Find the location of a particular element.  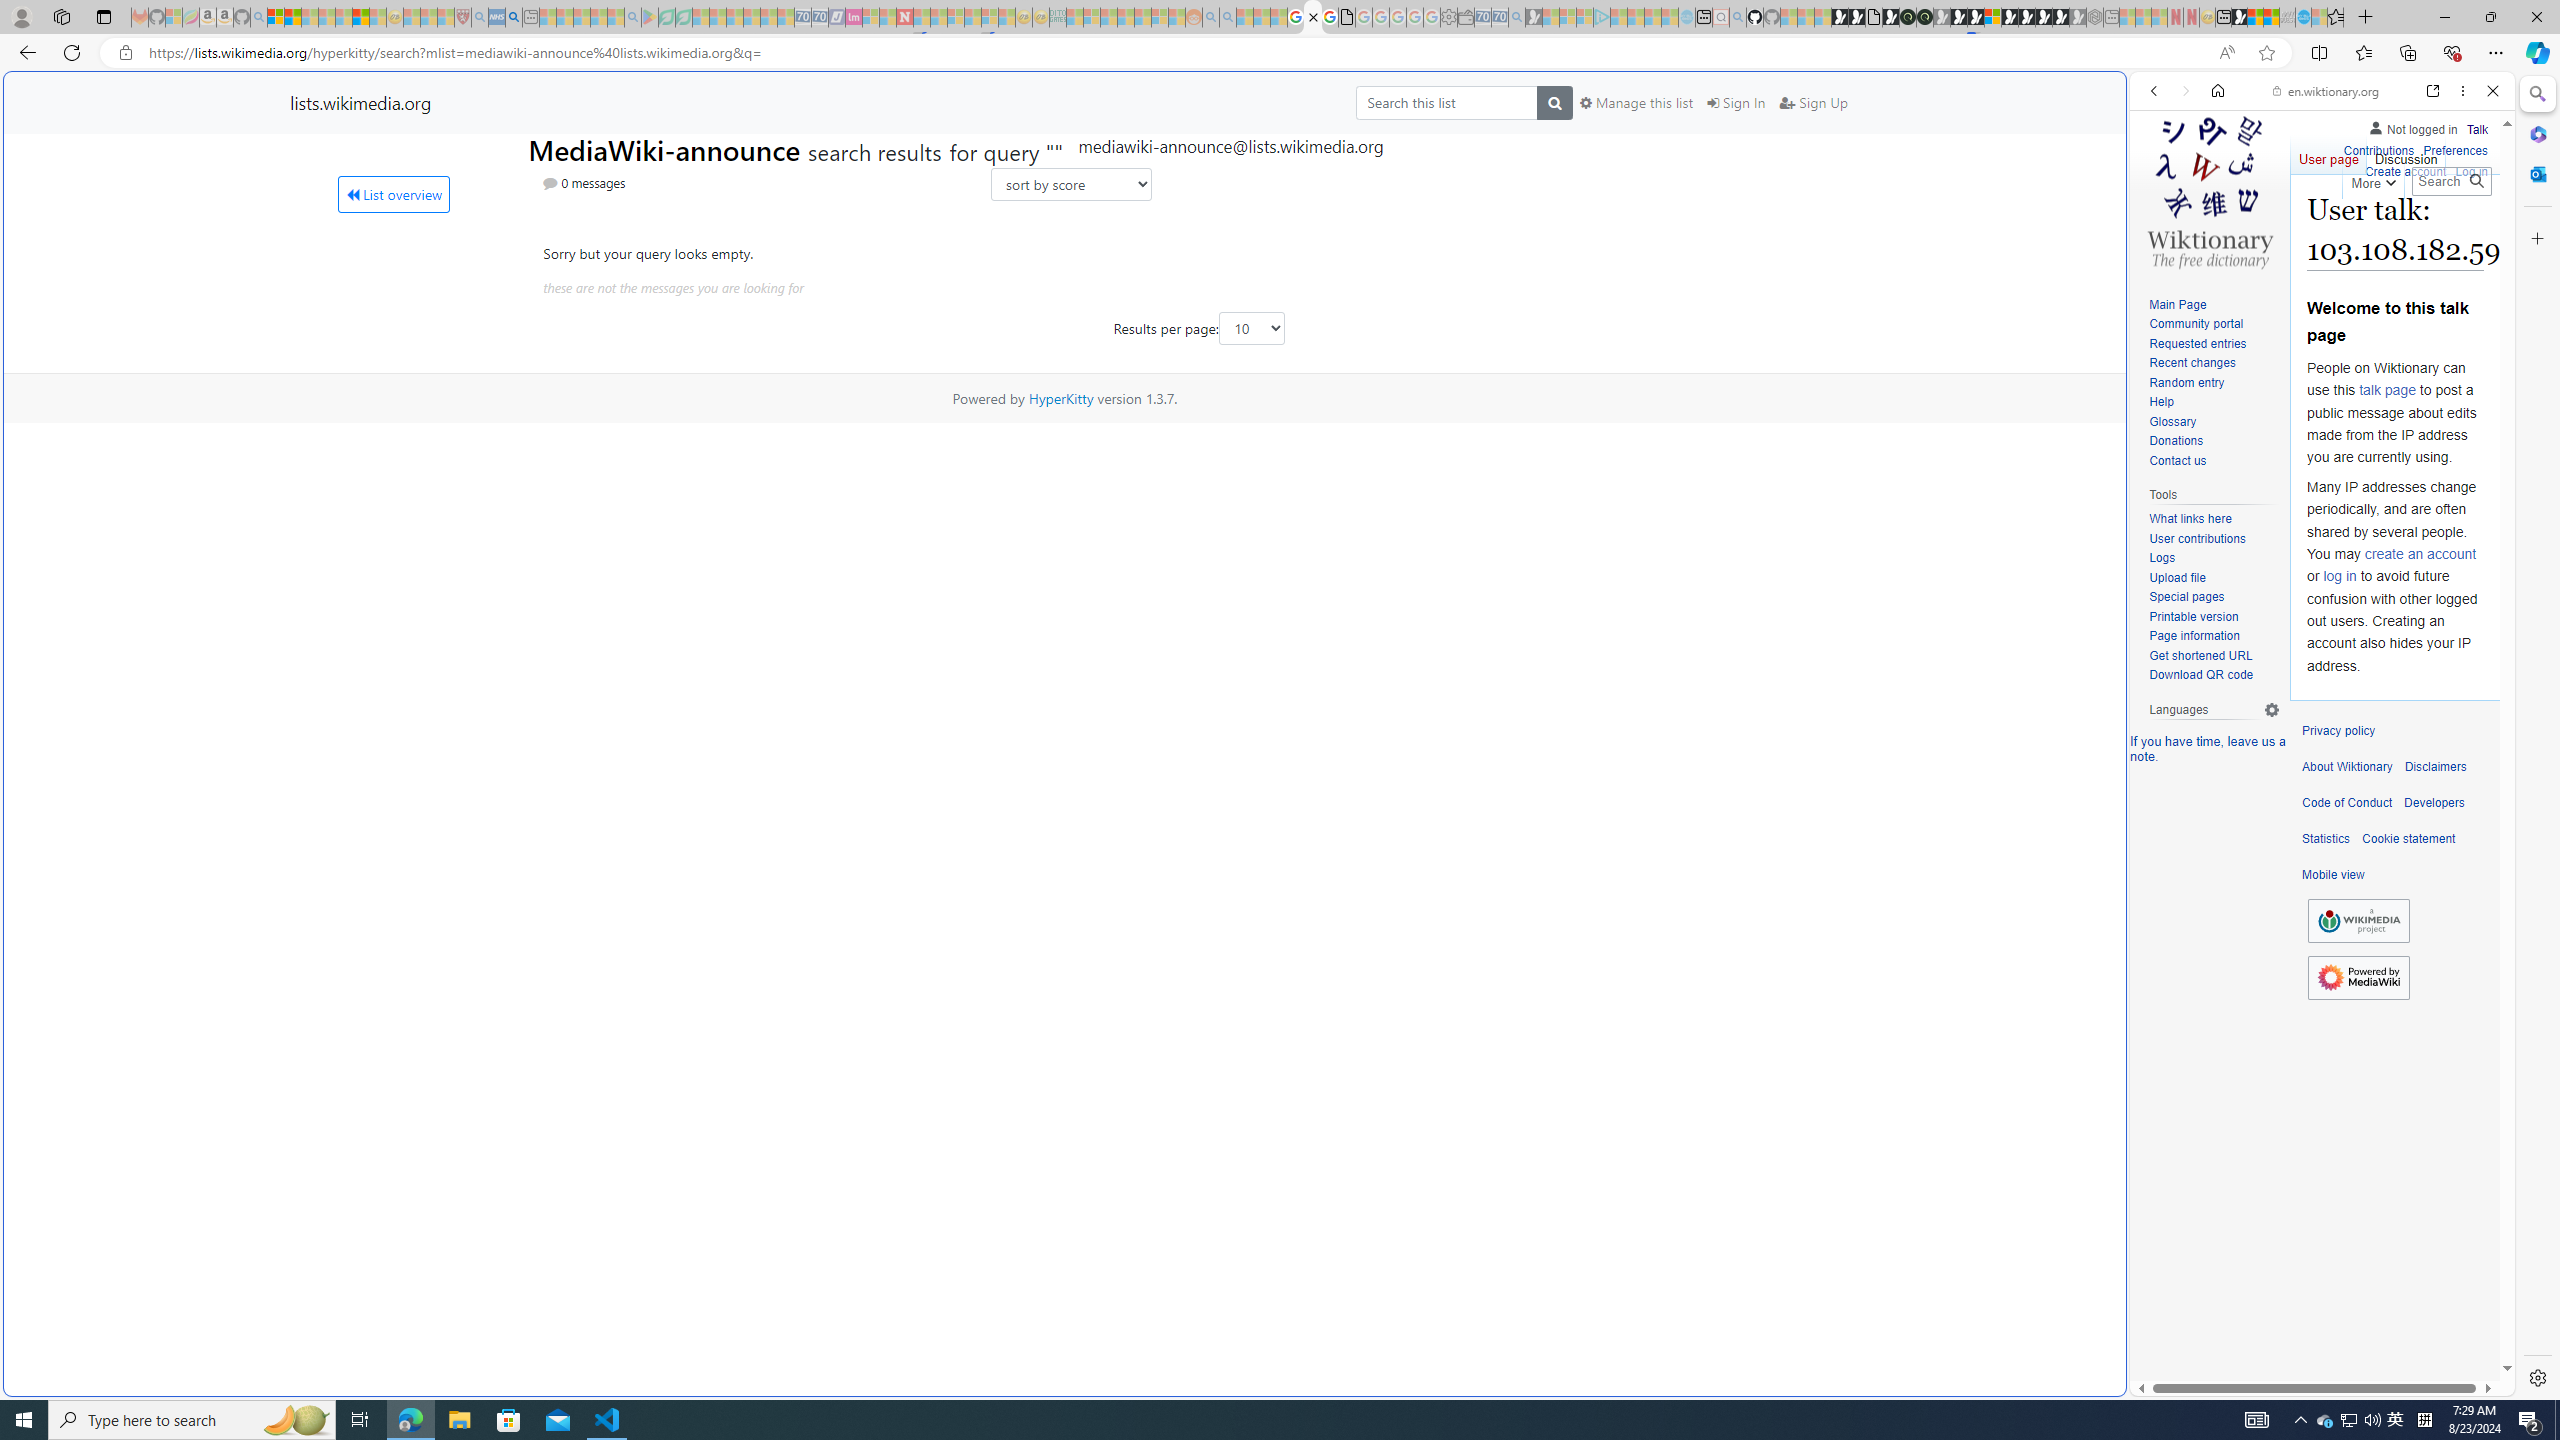

Contributions is located at coordinates (2378, 148).